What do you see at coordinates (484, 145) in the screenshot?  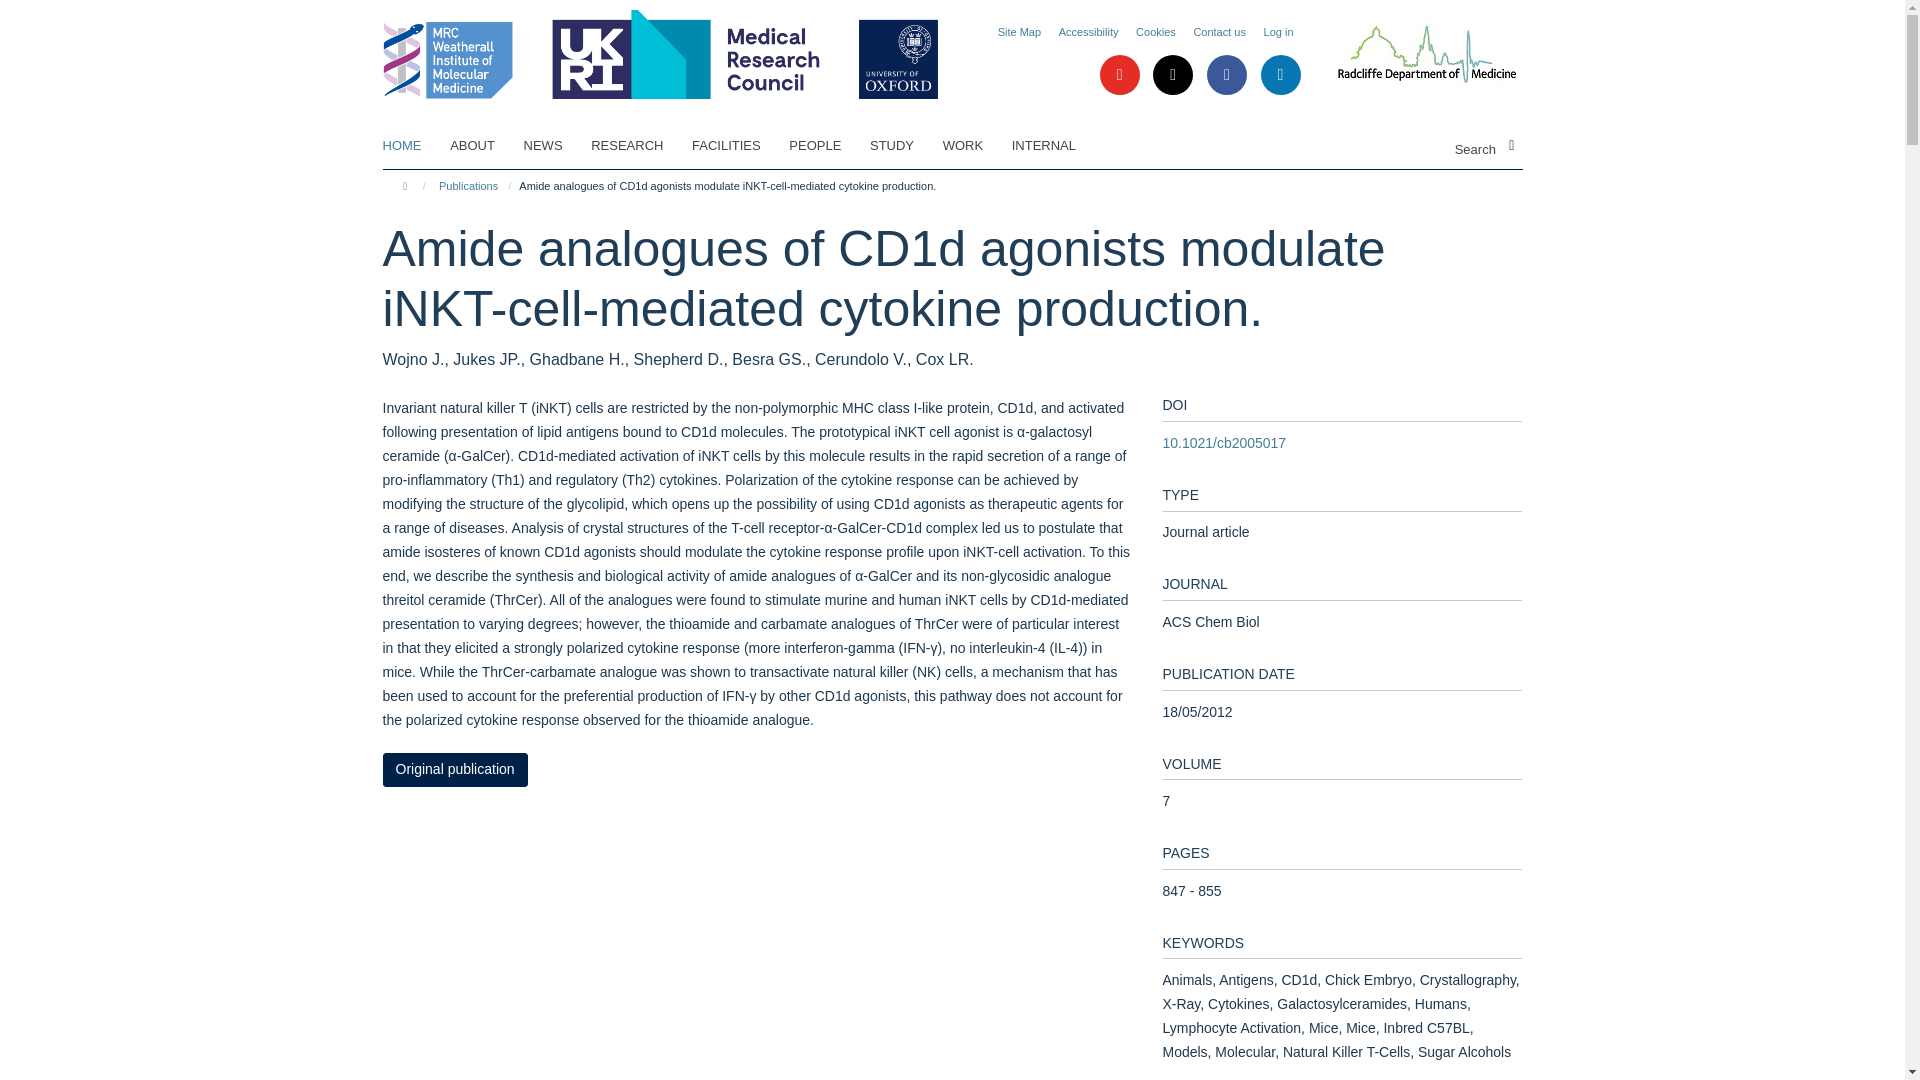 I see `ABOUT` at bounding box center [484, 145].